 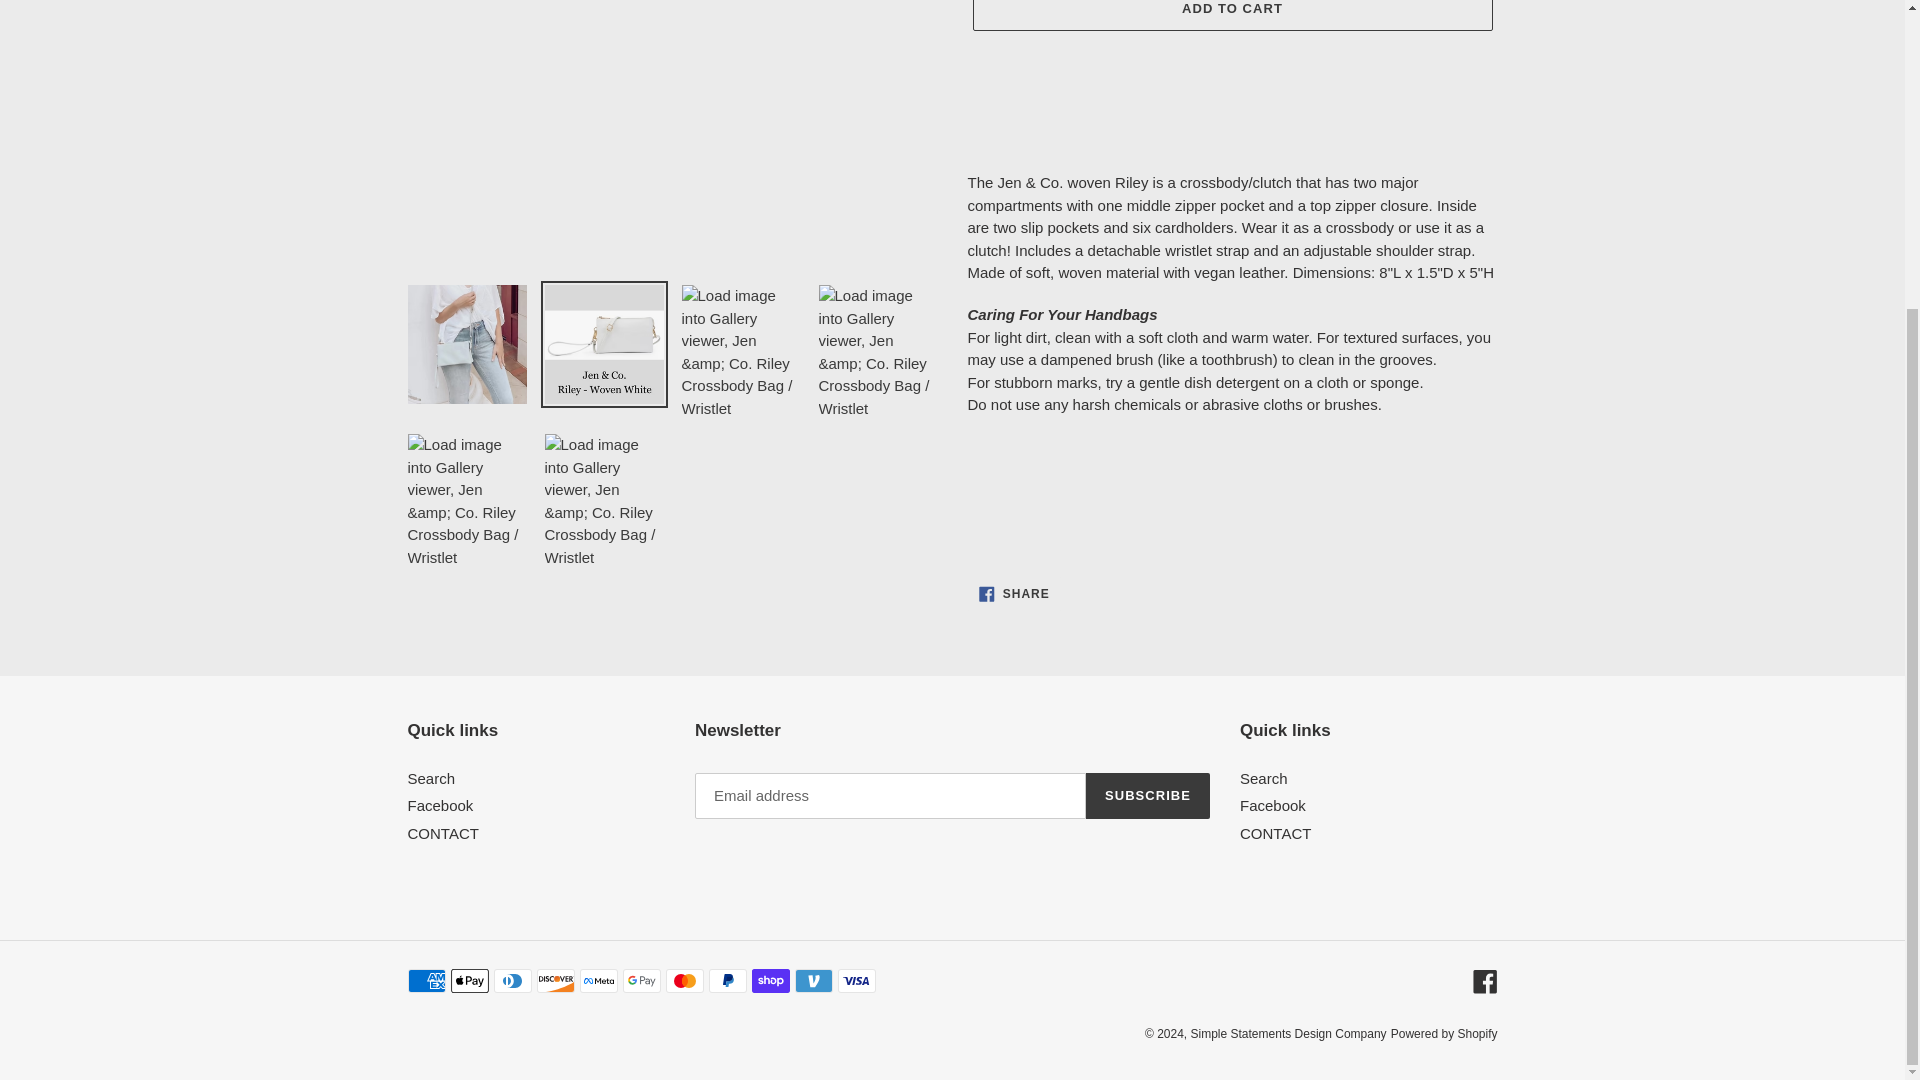 I want to click on Facebook, so click(x=440, y=806).